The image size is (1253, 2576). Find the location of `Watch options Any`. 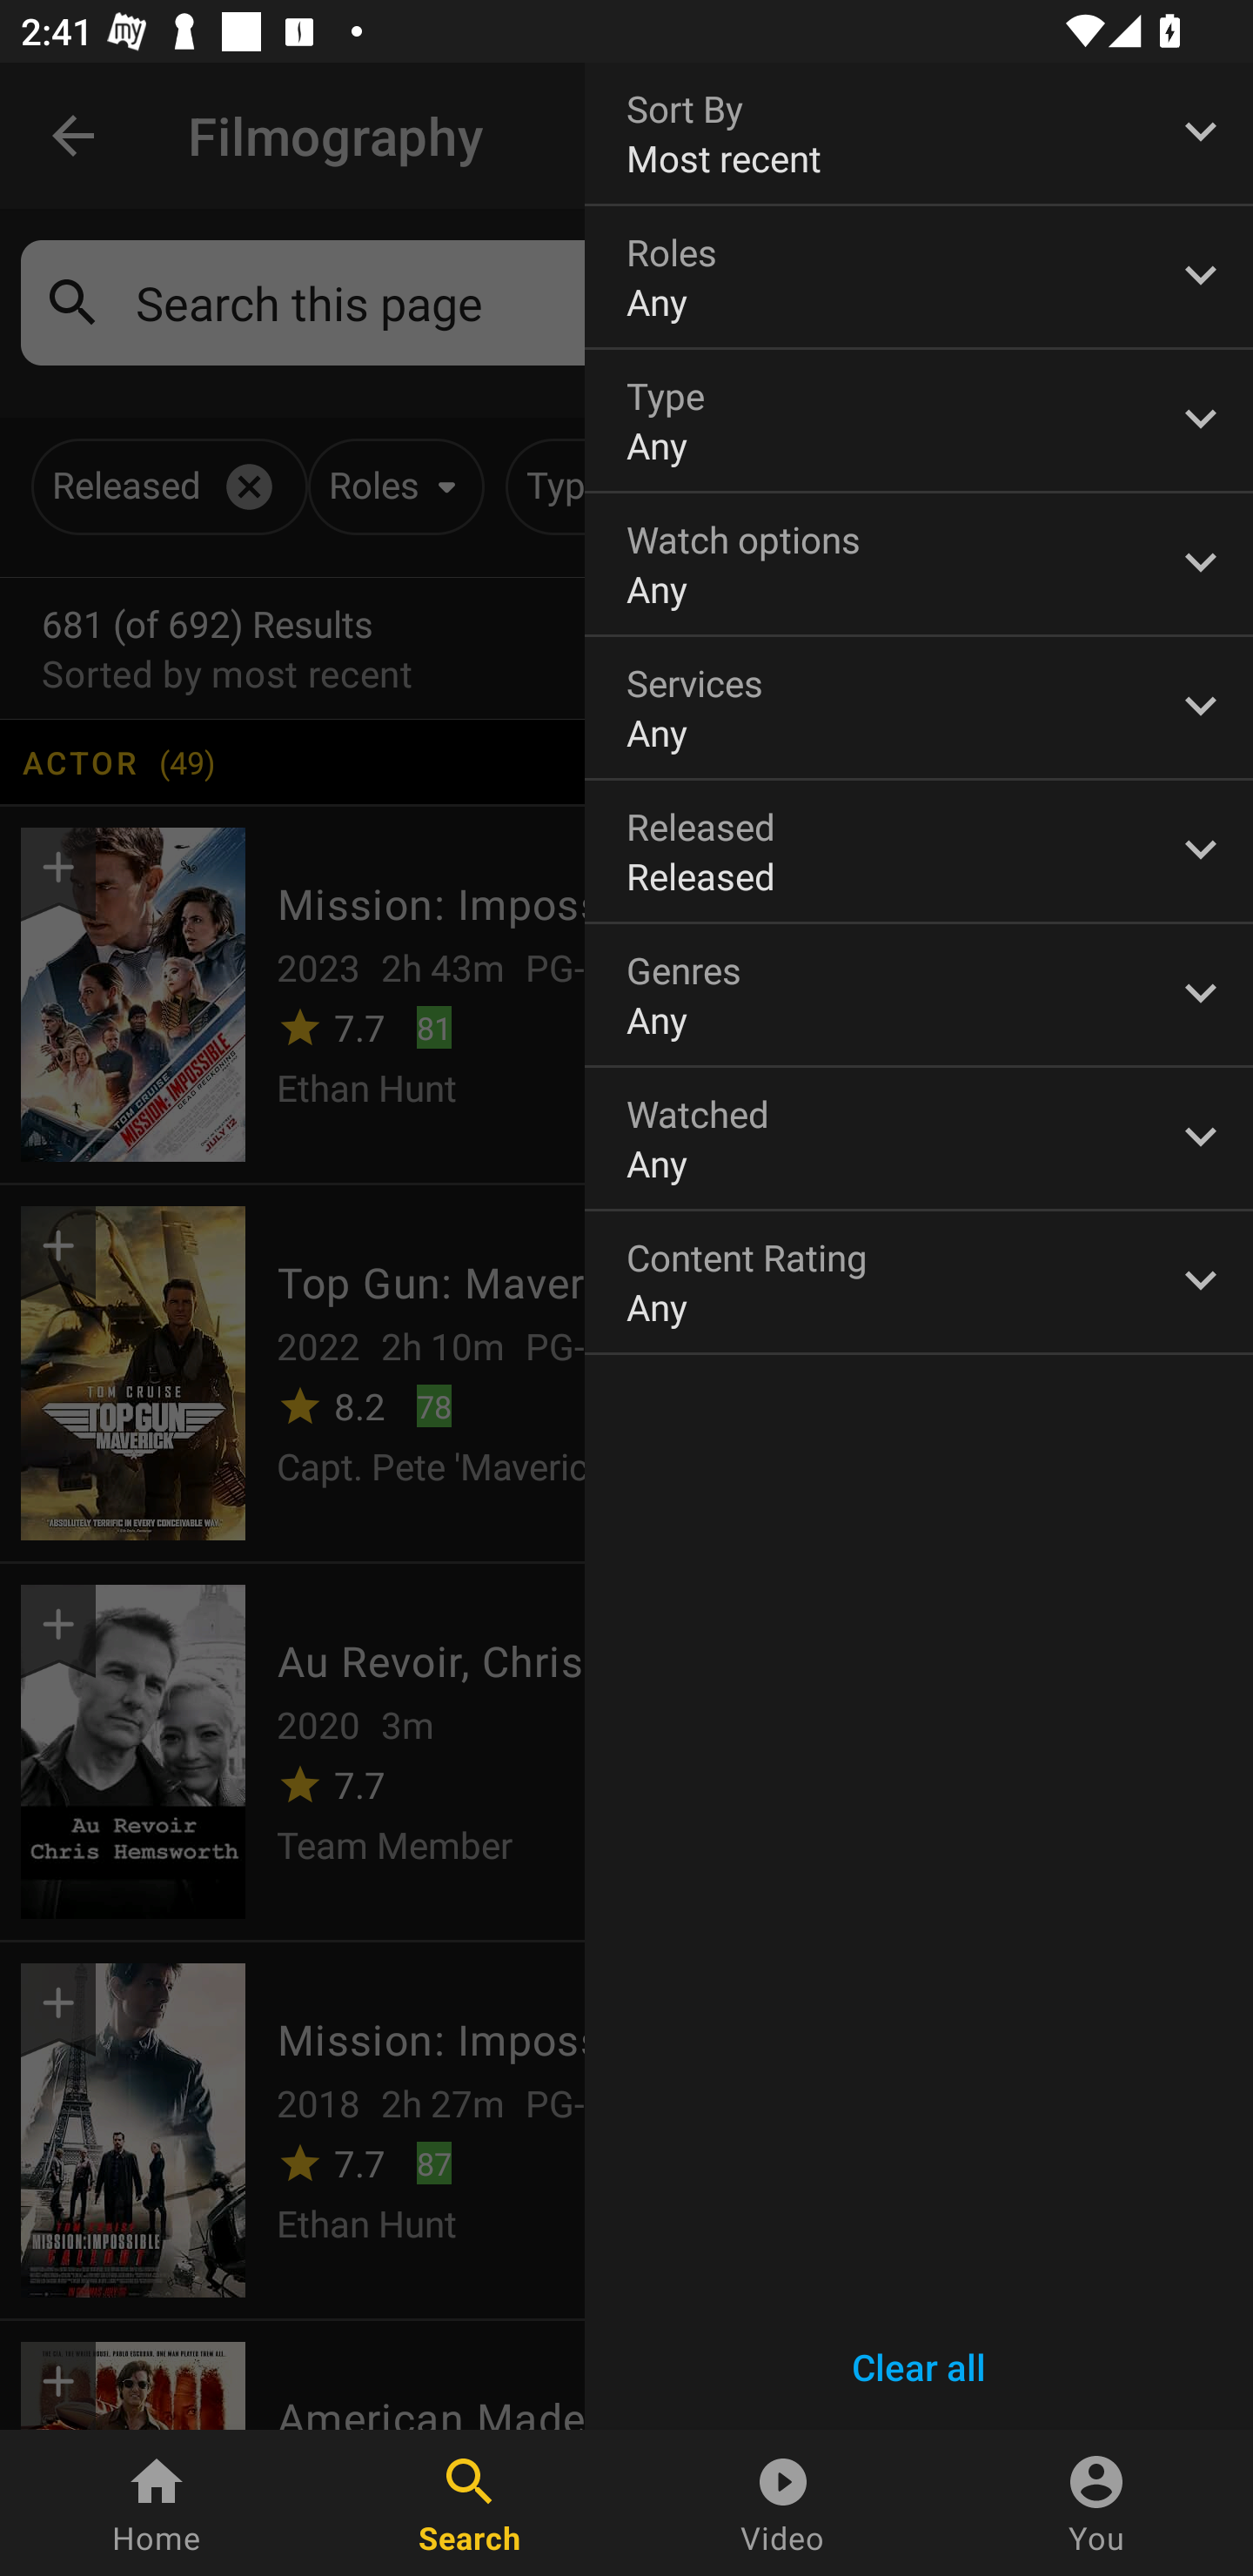

Watch options Any is located at coordinates (919, 564).